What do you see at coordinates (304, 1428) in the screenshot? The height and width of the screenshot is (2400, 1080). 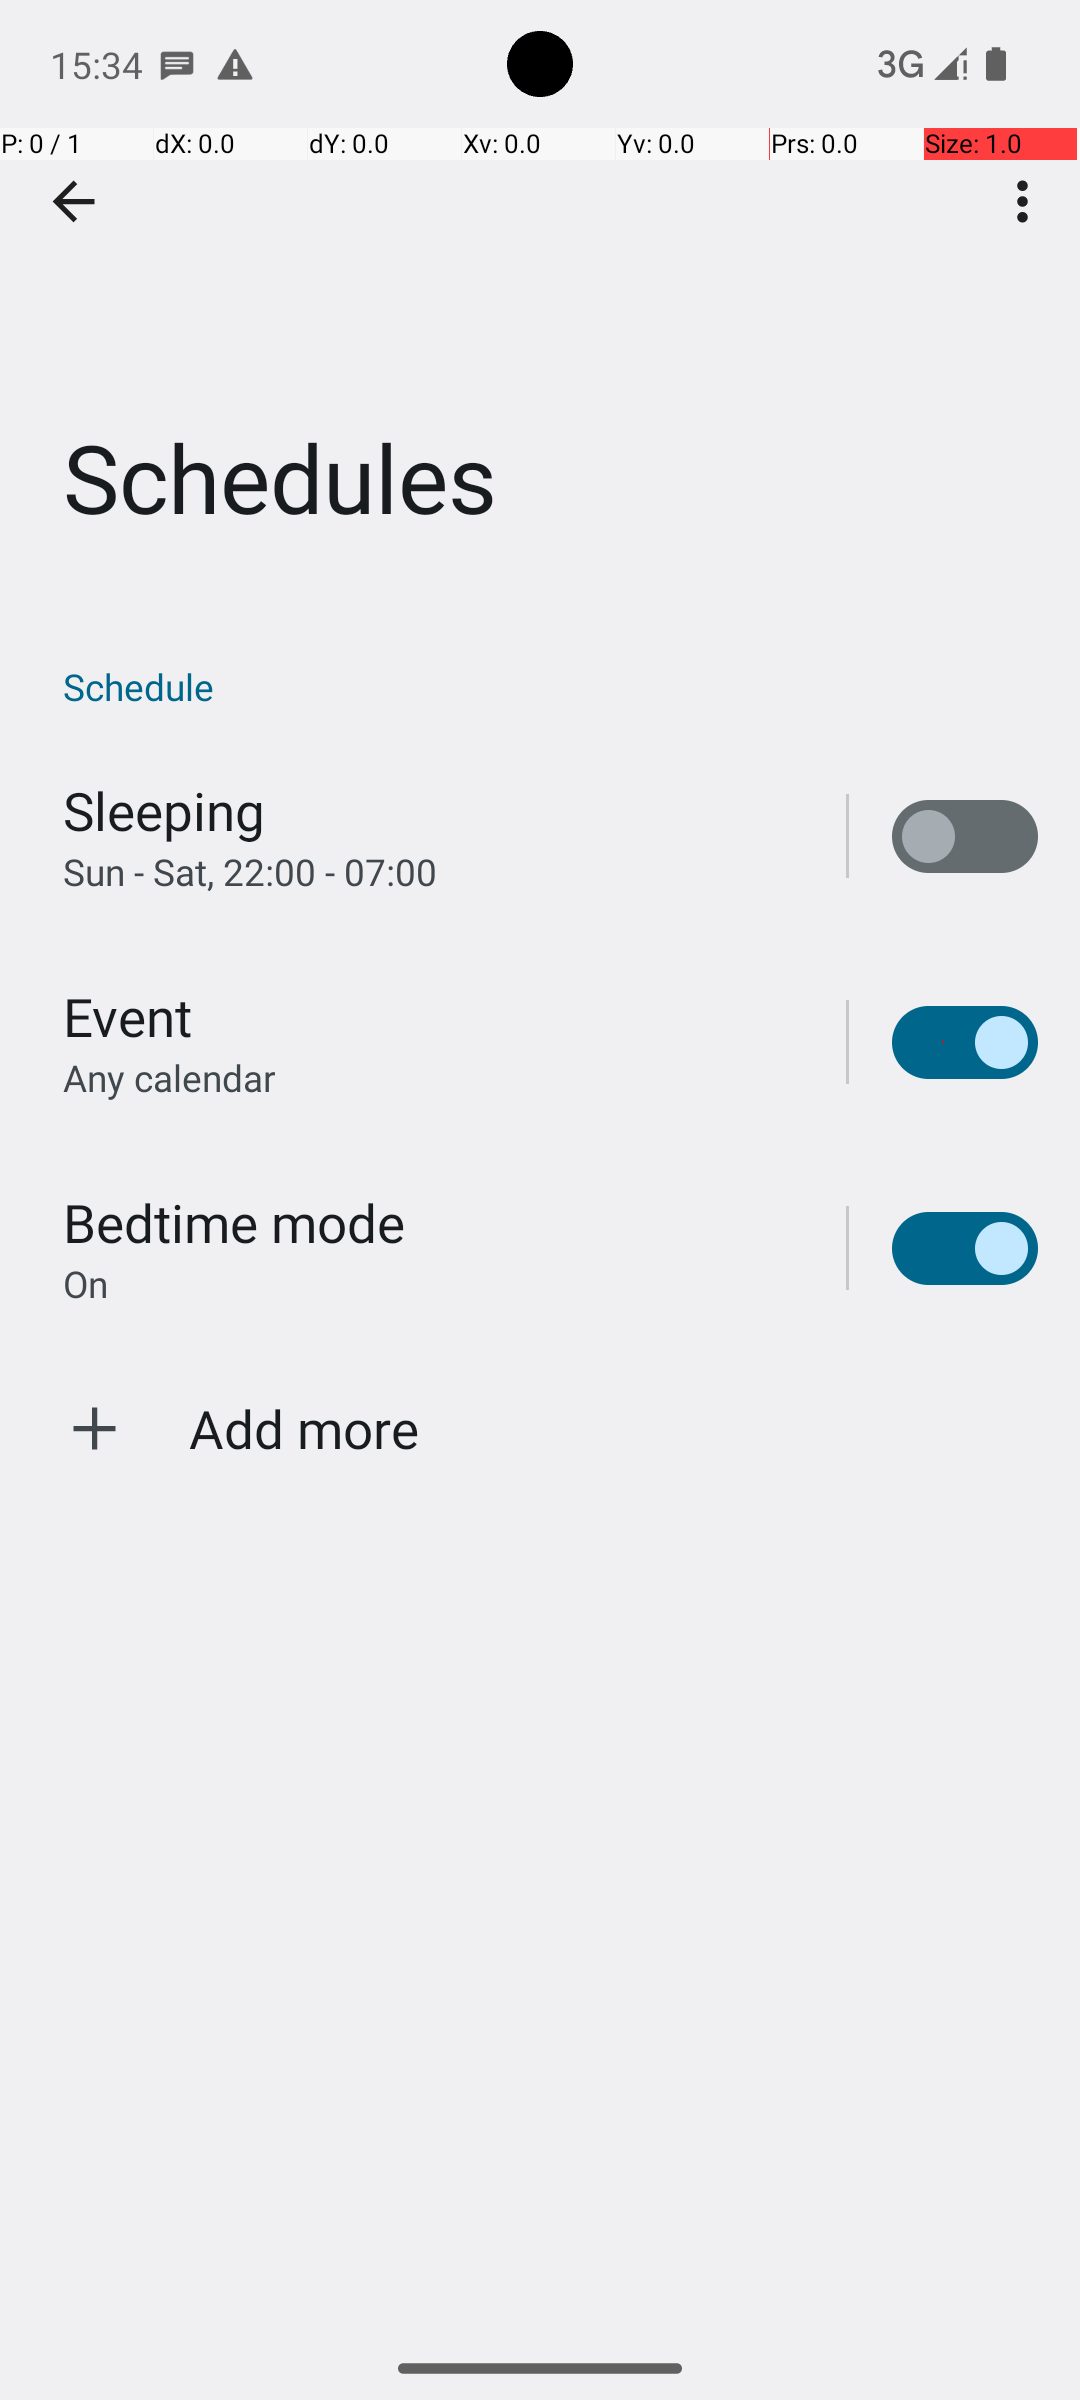 I see `Add more` at bounding box center [304, 1428].